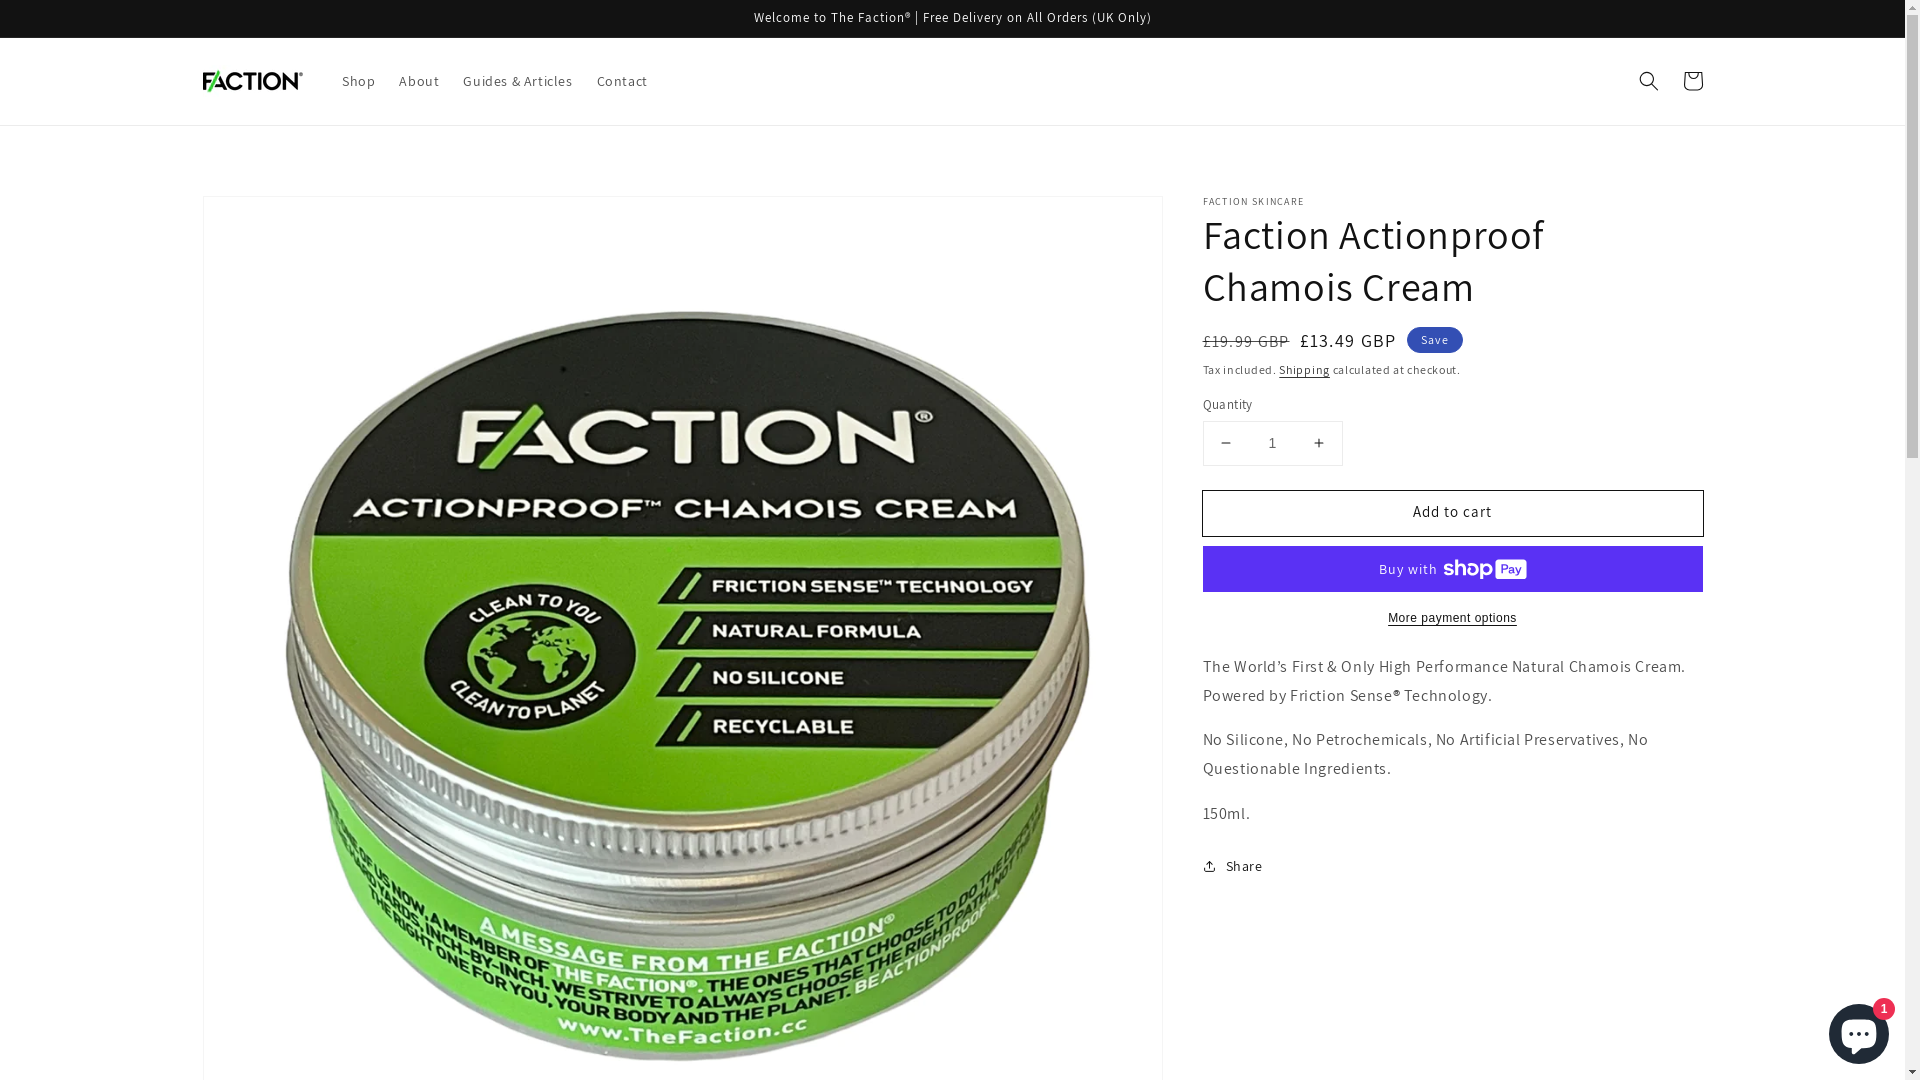 This screenshot has height=1080, width=1920. What do you see at coordinates (1452, 618) in the screenshot?
I see `More payment options` at bounding box center [1452, 618].